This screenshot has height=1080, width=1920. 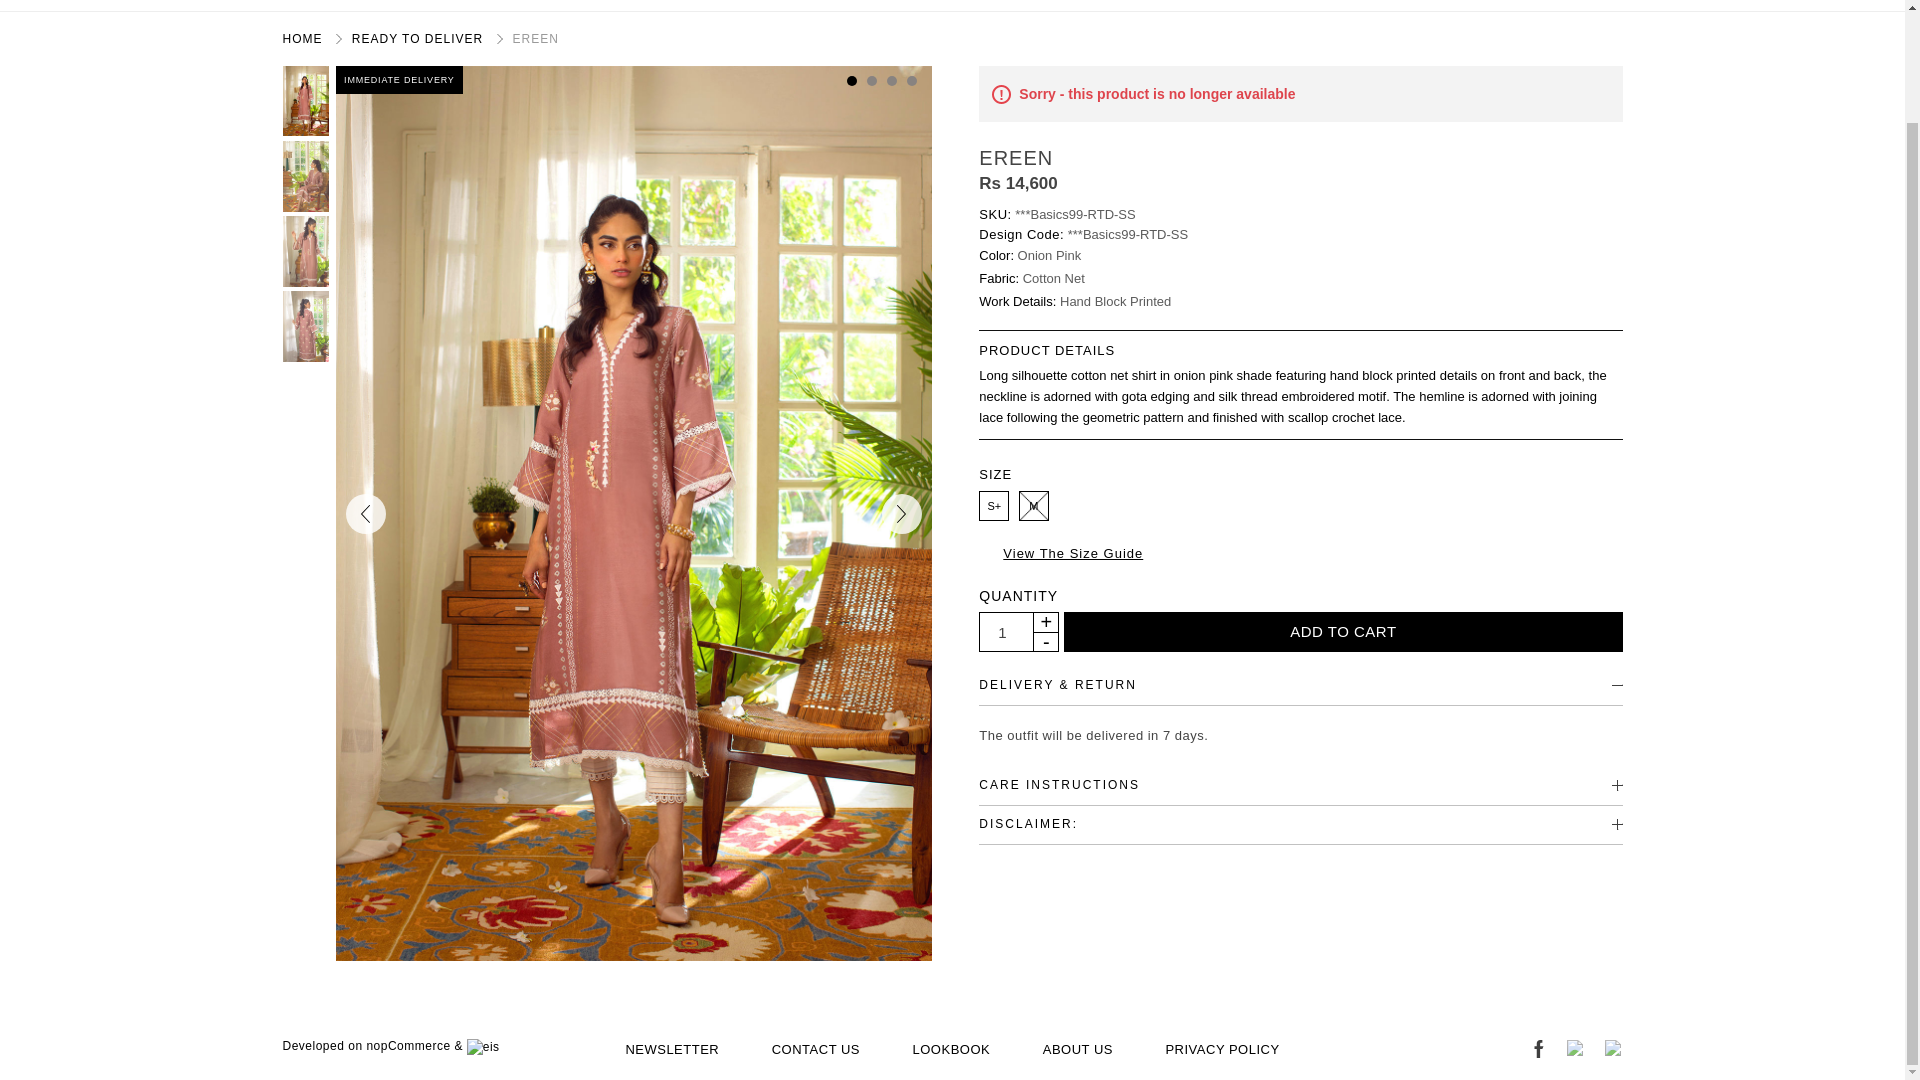 I want to click on 1, so click(x=1001, y=633).